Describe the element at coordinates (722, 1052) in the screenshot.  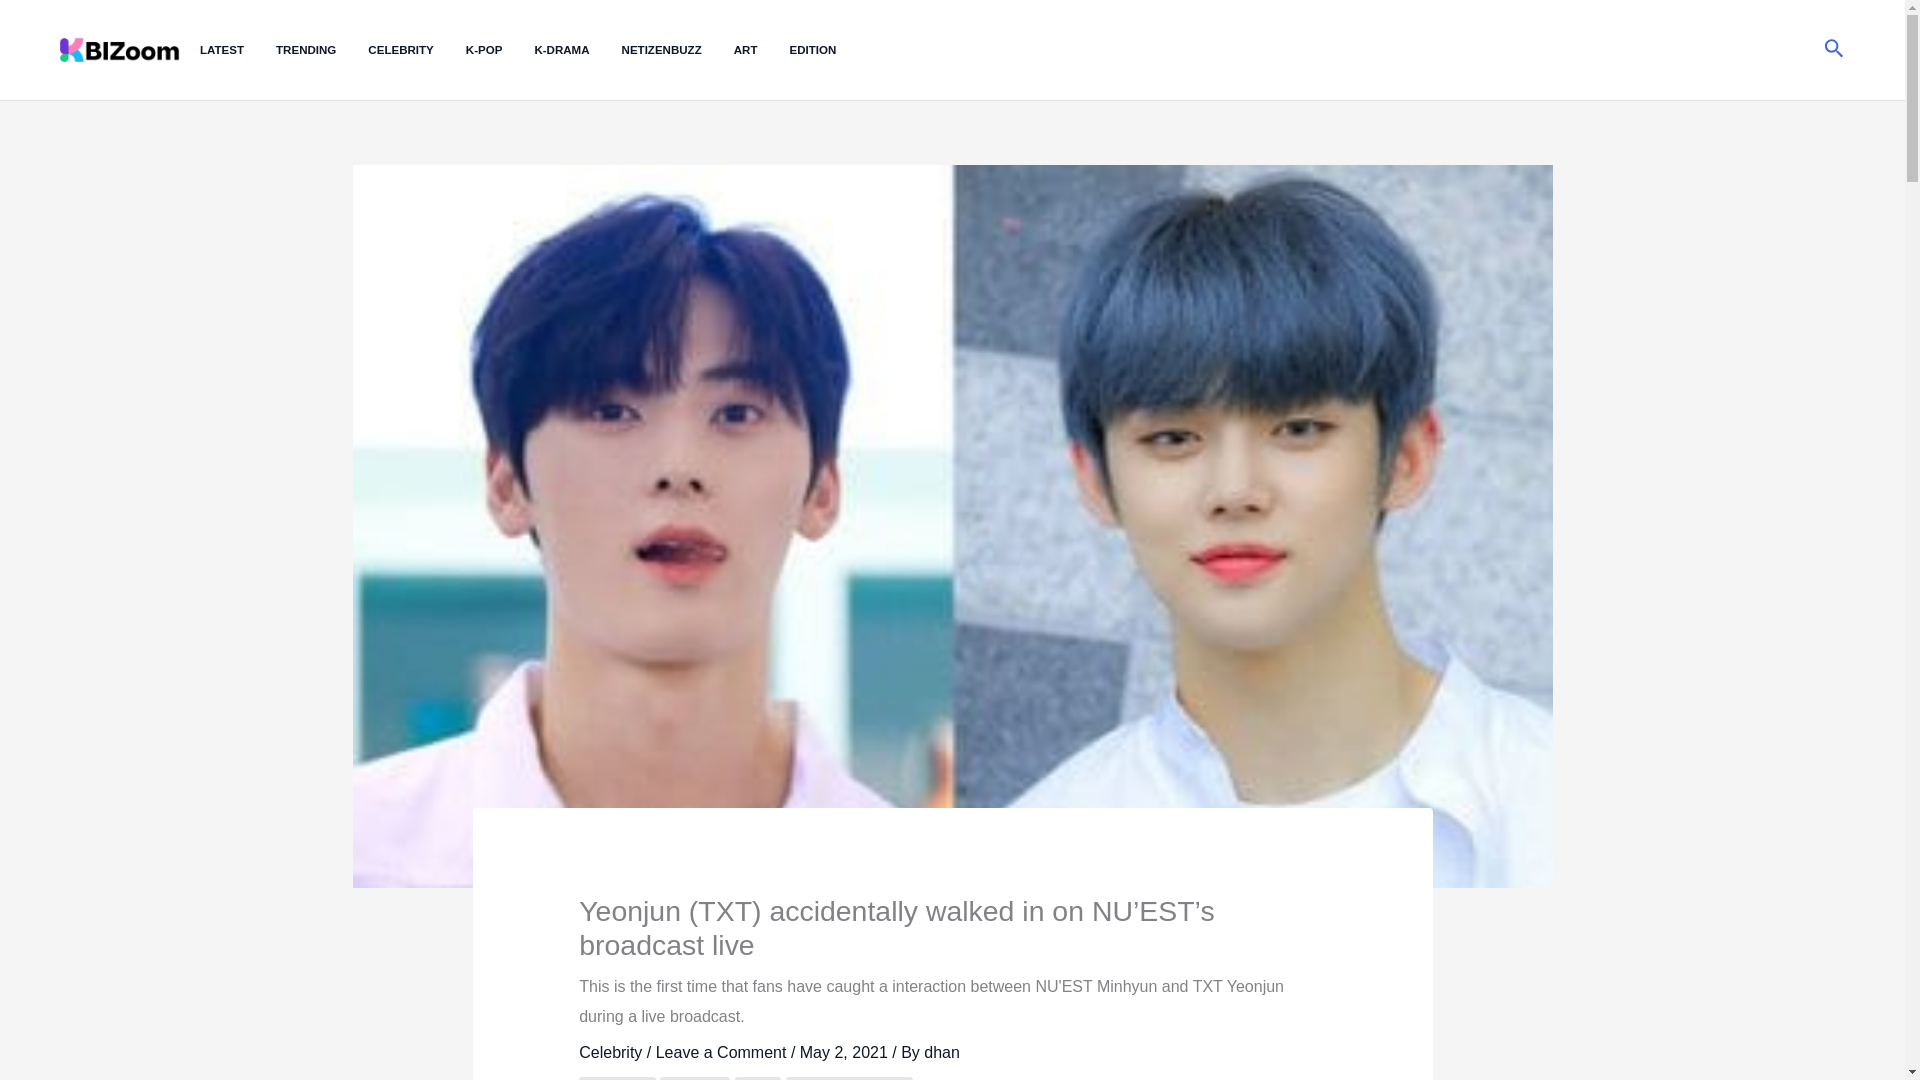
I see `Leave a Comment` at that location.